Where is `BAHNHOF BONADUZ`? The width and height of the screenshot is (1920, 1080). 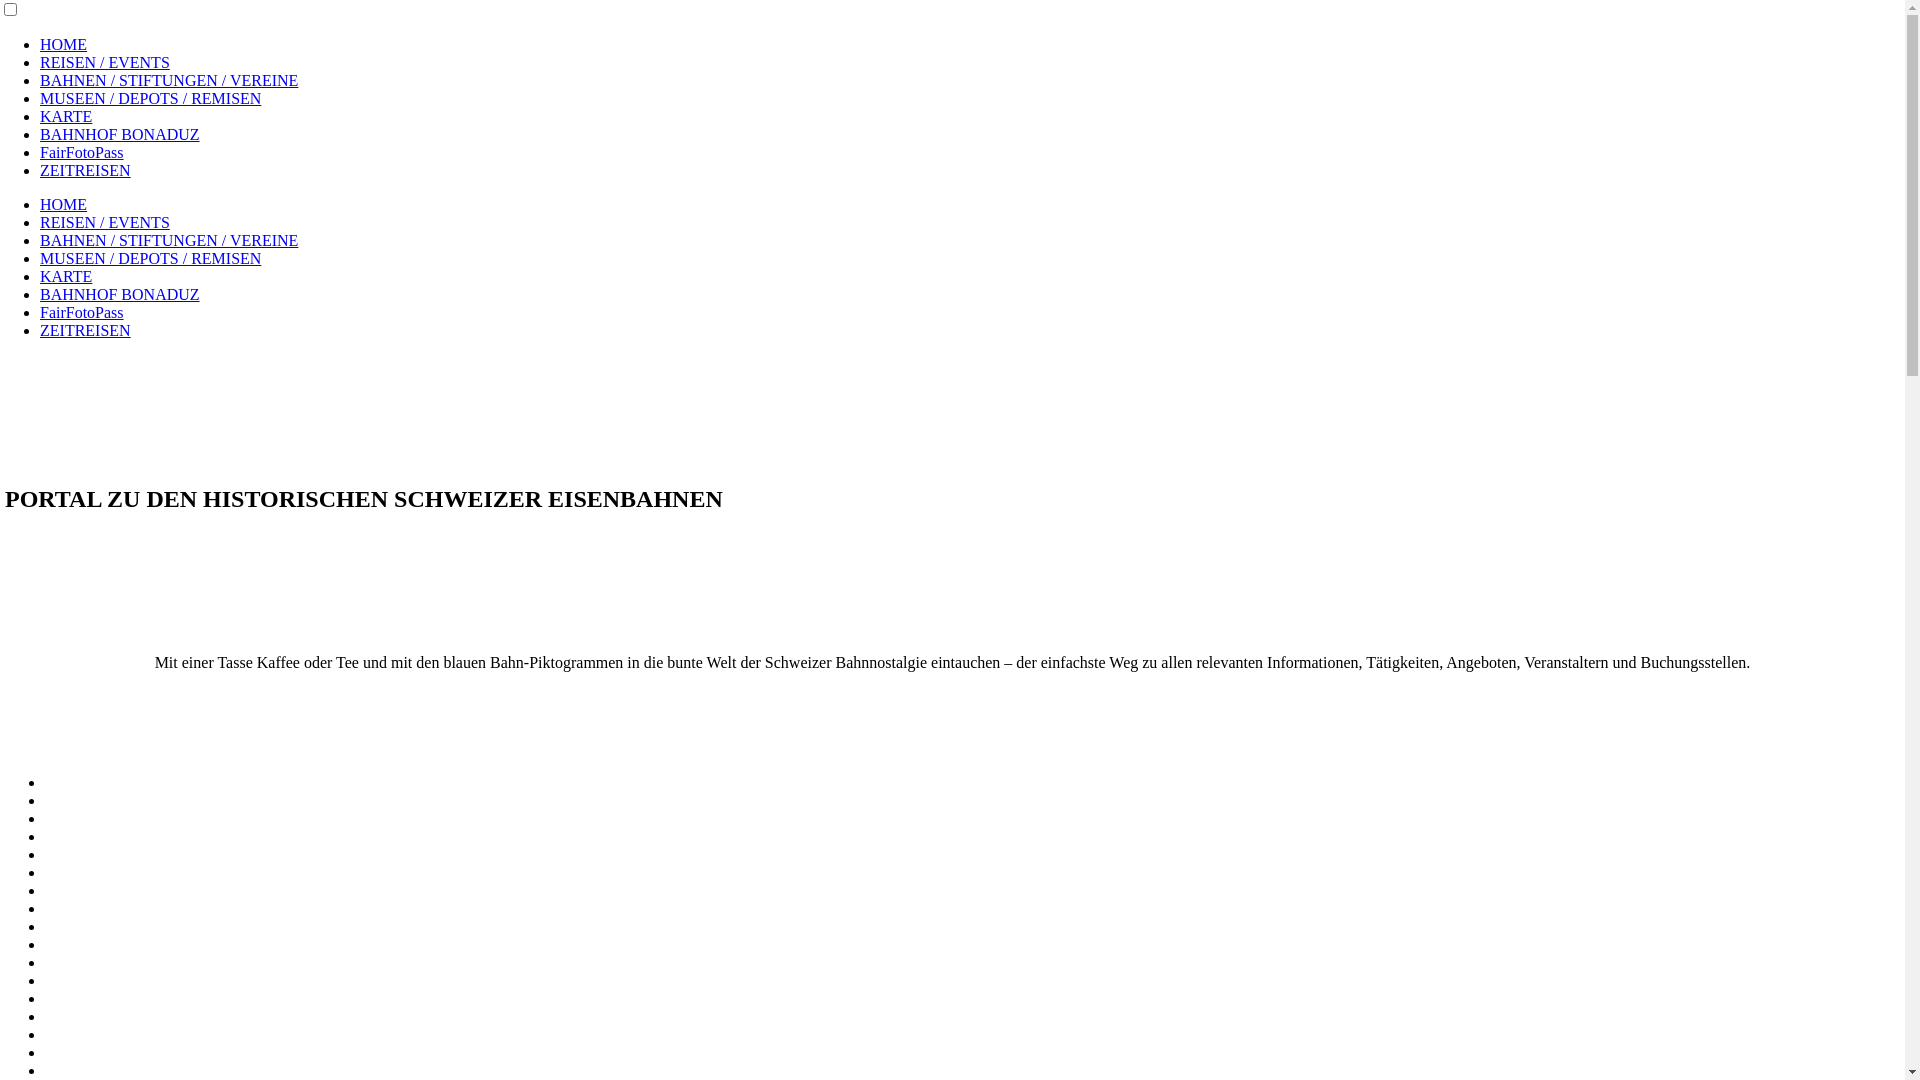
BAHNHOF BONADUZ is located at coordinates (120, 294).